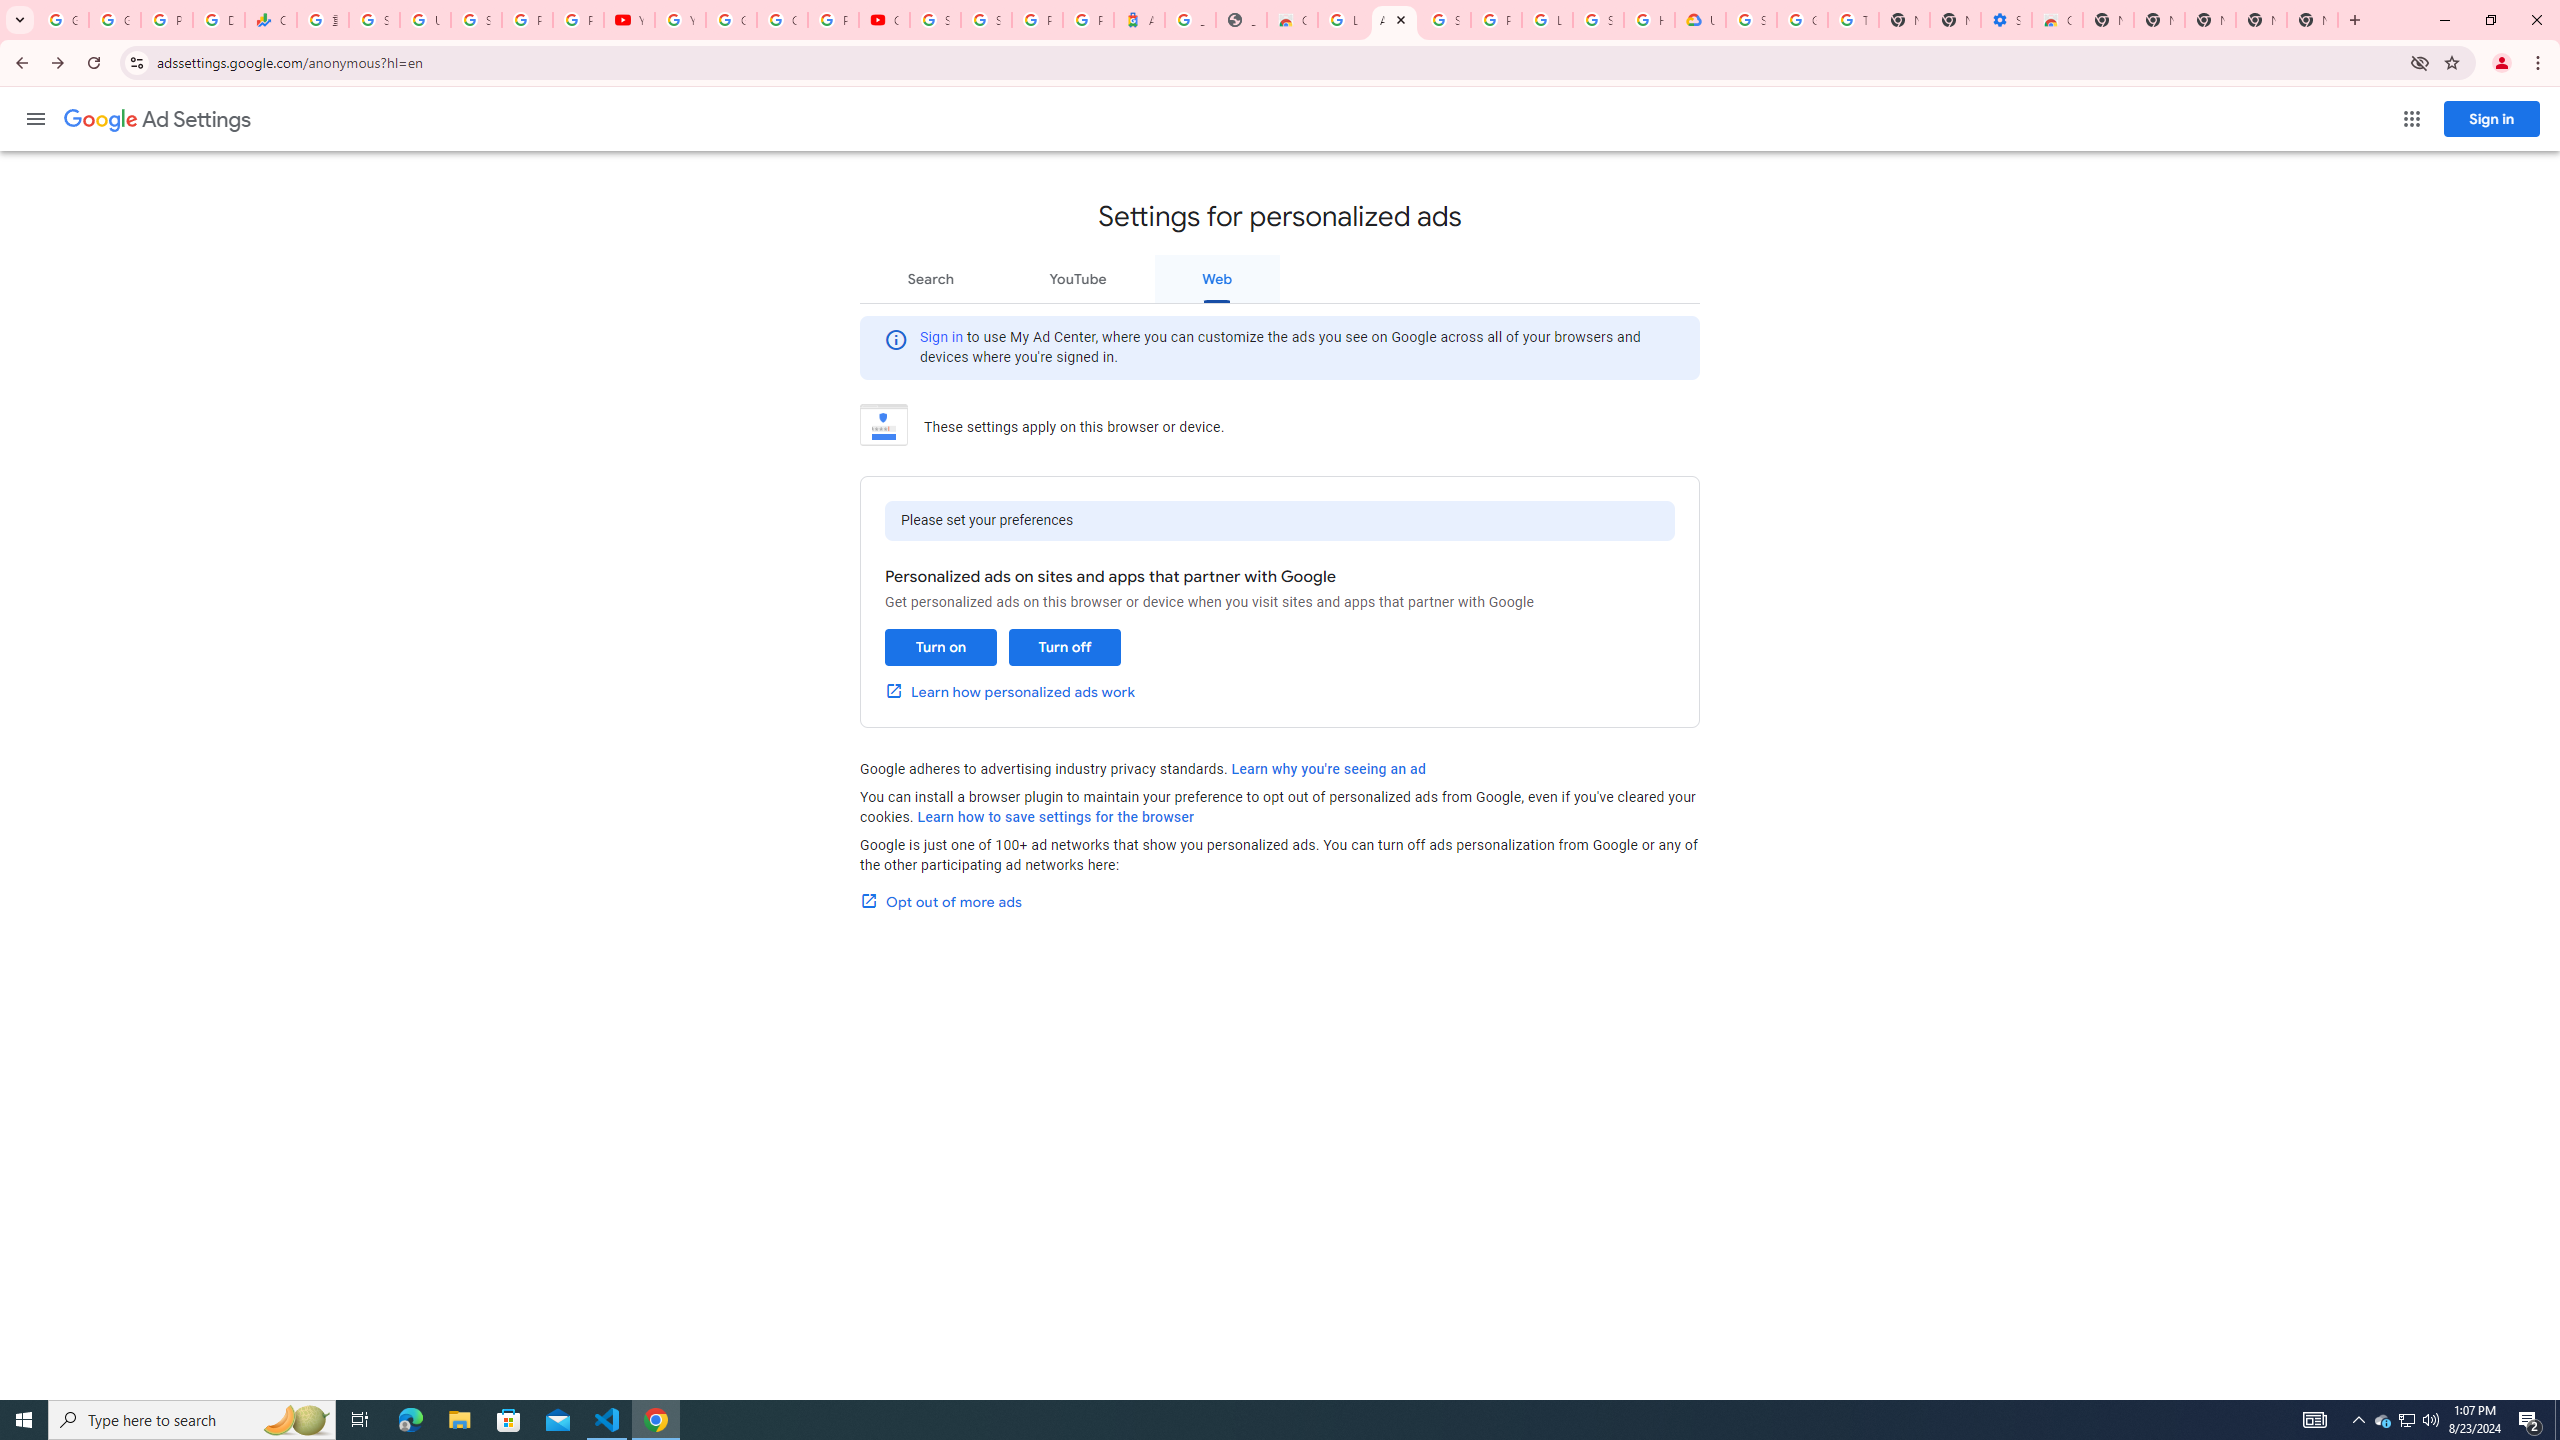 The image size is (2560, 1440). What do you see at coordinates (1064, 647) in the screenshot?
I see `Turn ads based on your interests off.` at bounding box center [1064, 647].